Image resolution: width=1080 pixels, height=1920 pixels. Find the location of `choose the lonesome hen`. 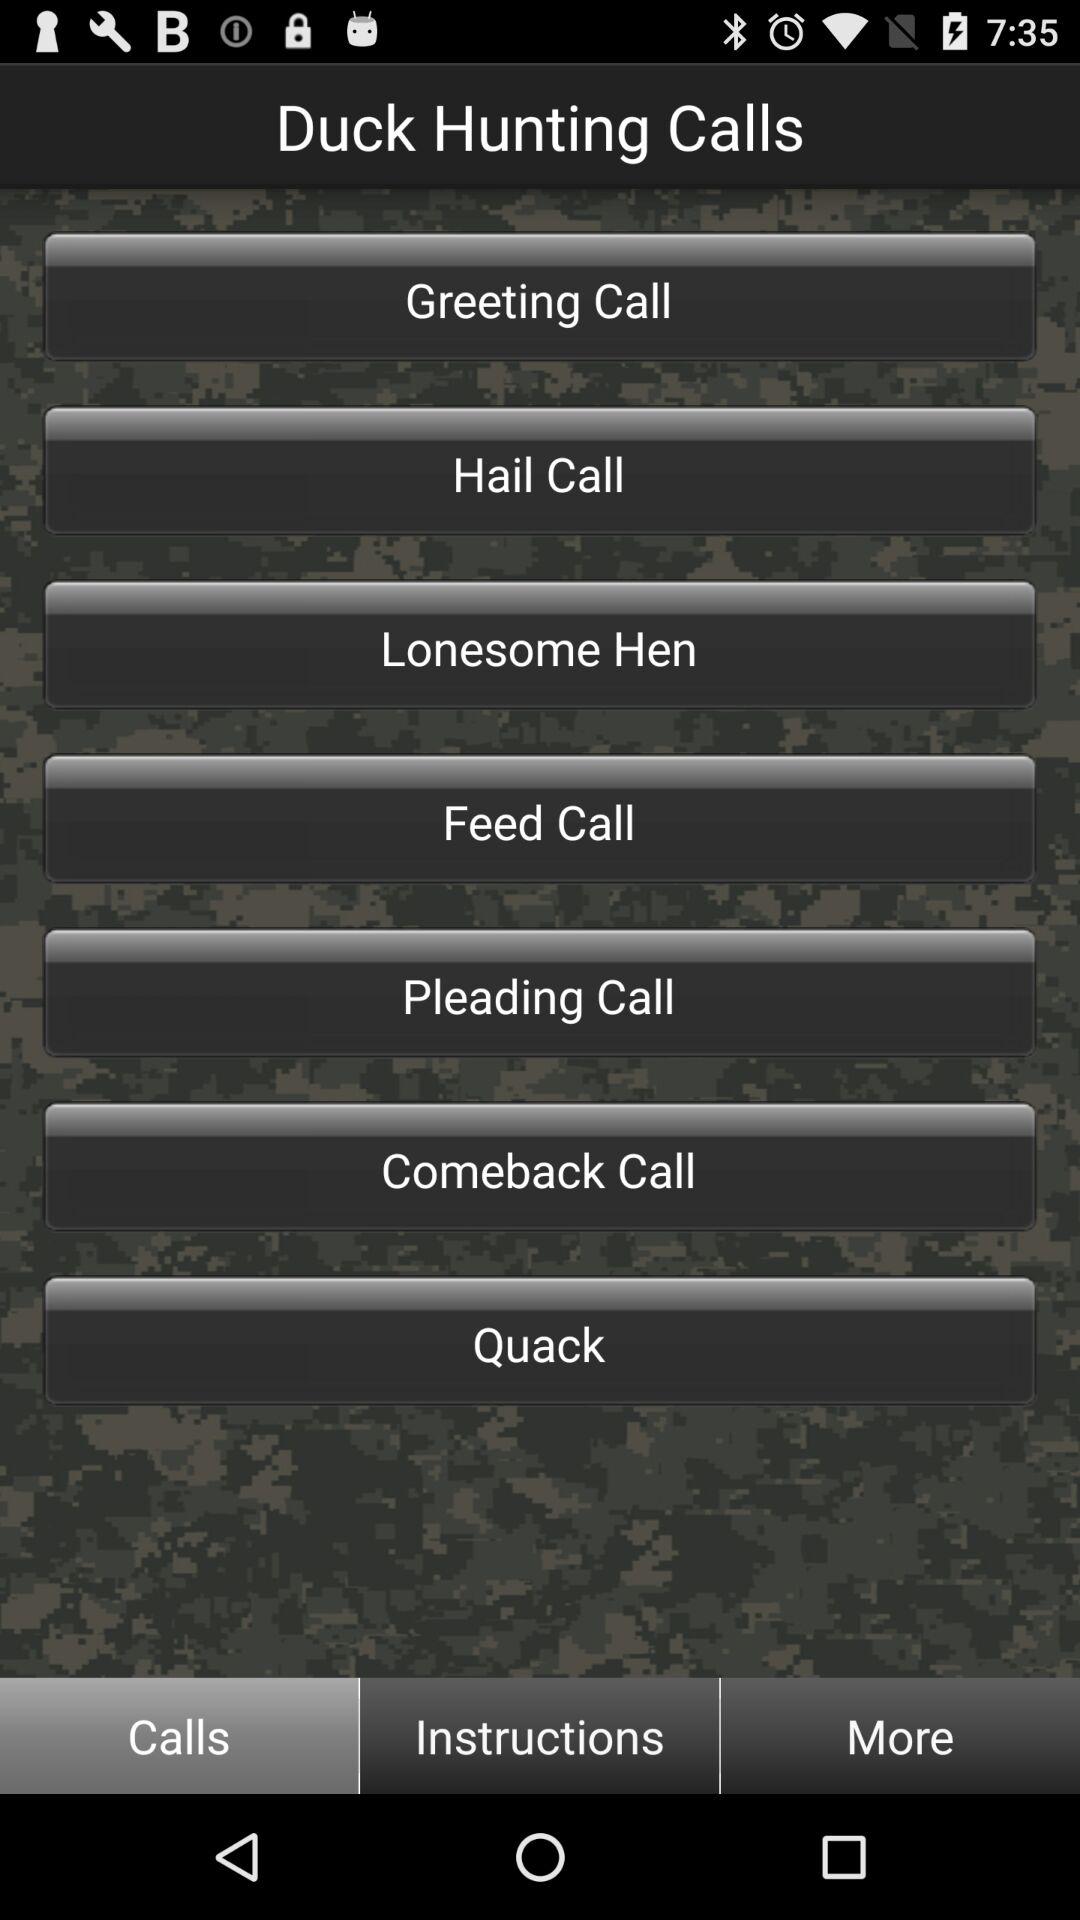

choose the lonesome hen is located at coordinates (540, 644).